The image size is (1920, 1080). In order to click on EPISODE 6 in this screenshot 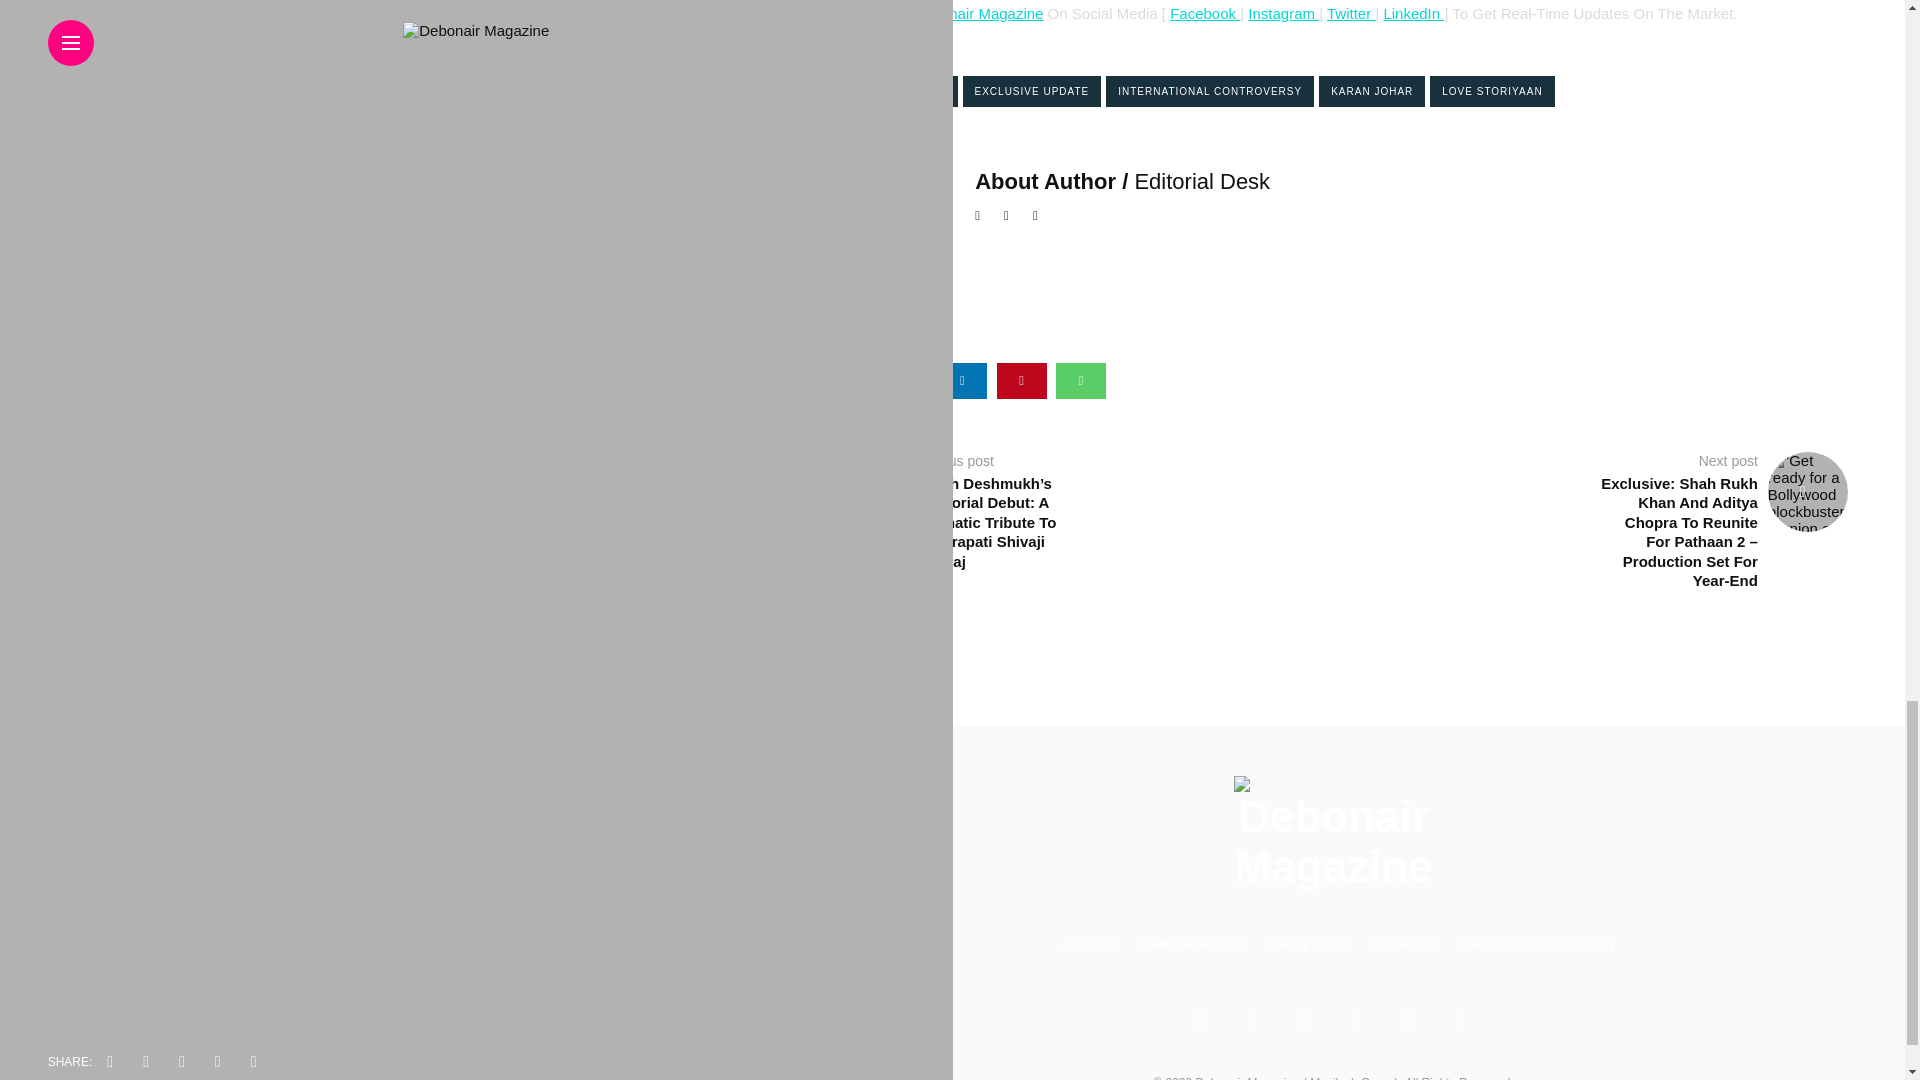, I will do `click(914, 90)`.